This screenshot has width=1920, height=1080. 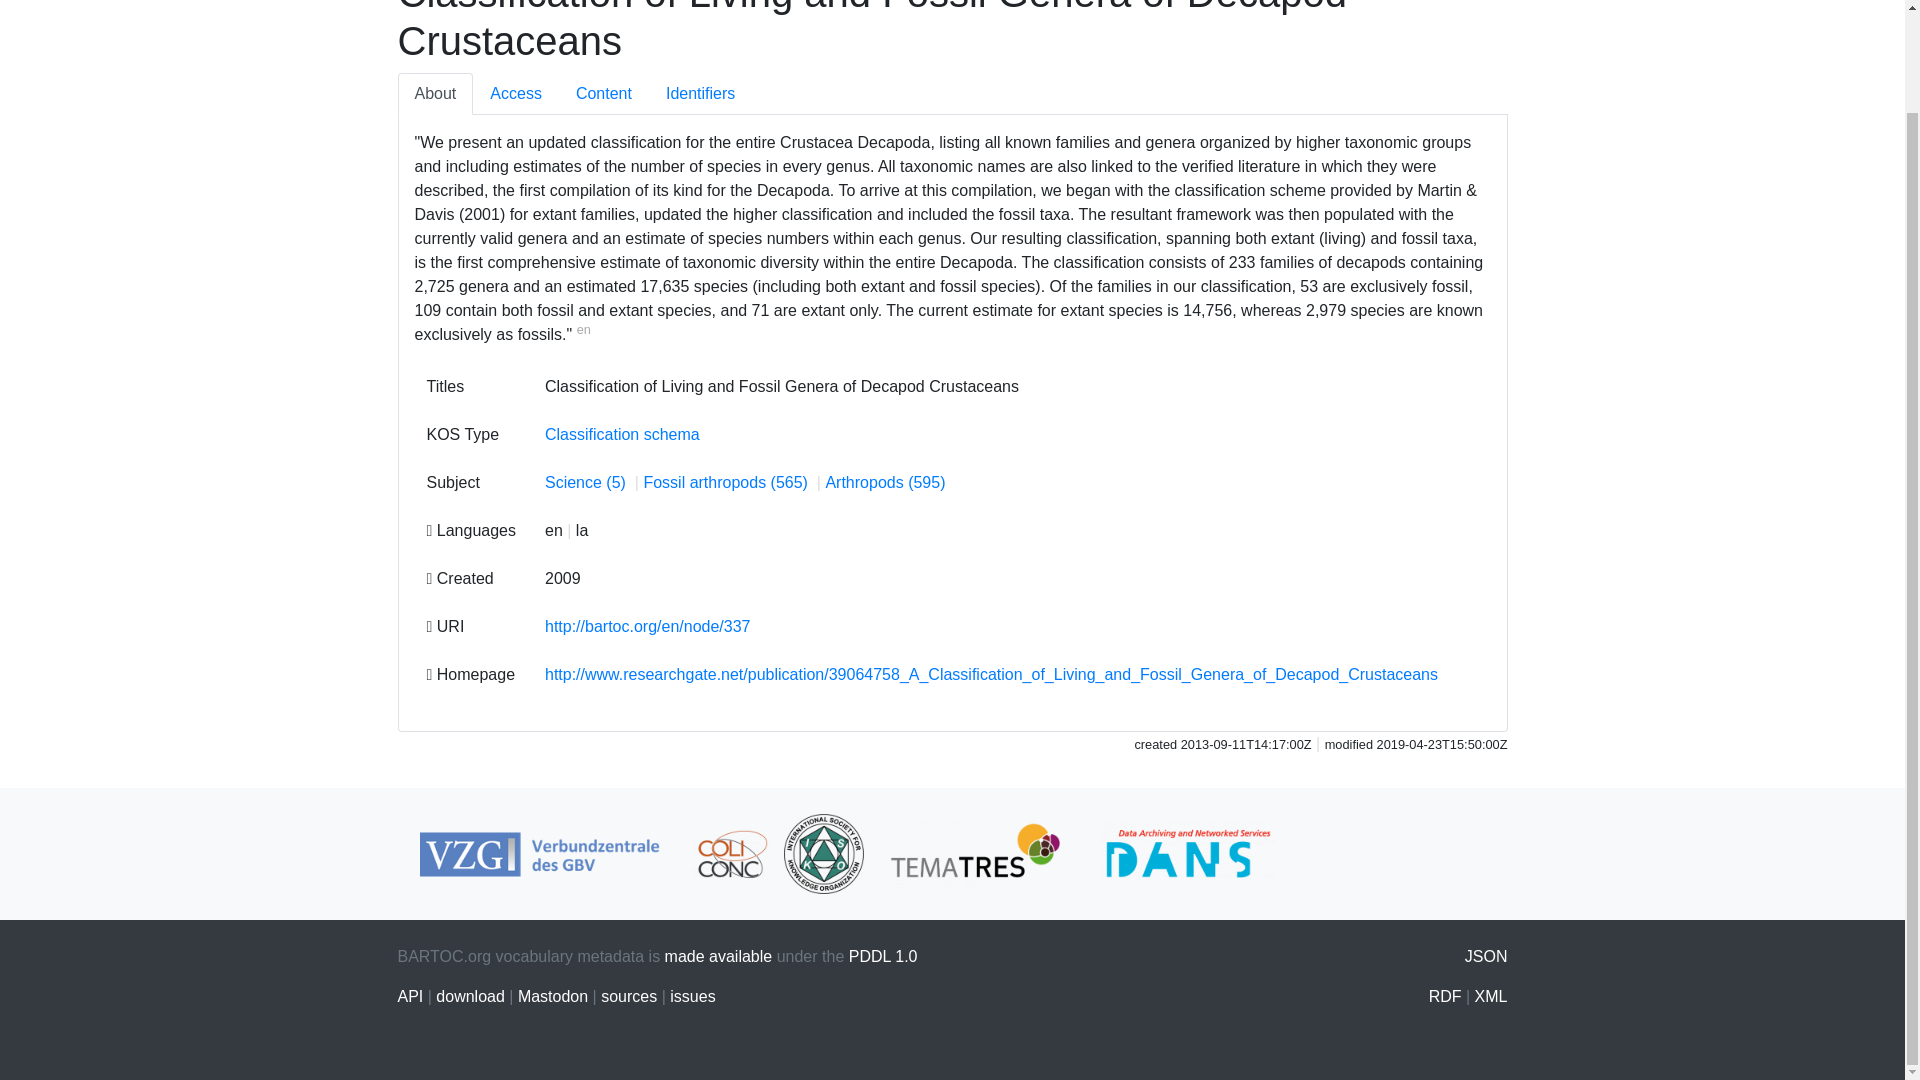 What do you see at coordinates (628, 996) in the screenshot?
I see `sources` at bounding box center [628, 996].